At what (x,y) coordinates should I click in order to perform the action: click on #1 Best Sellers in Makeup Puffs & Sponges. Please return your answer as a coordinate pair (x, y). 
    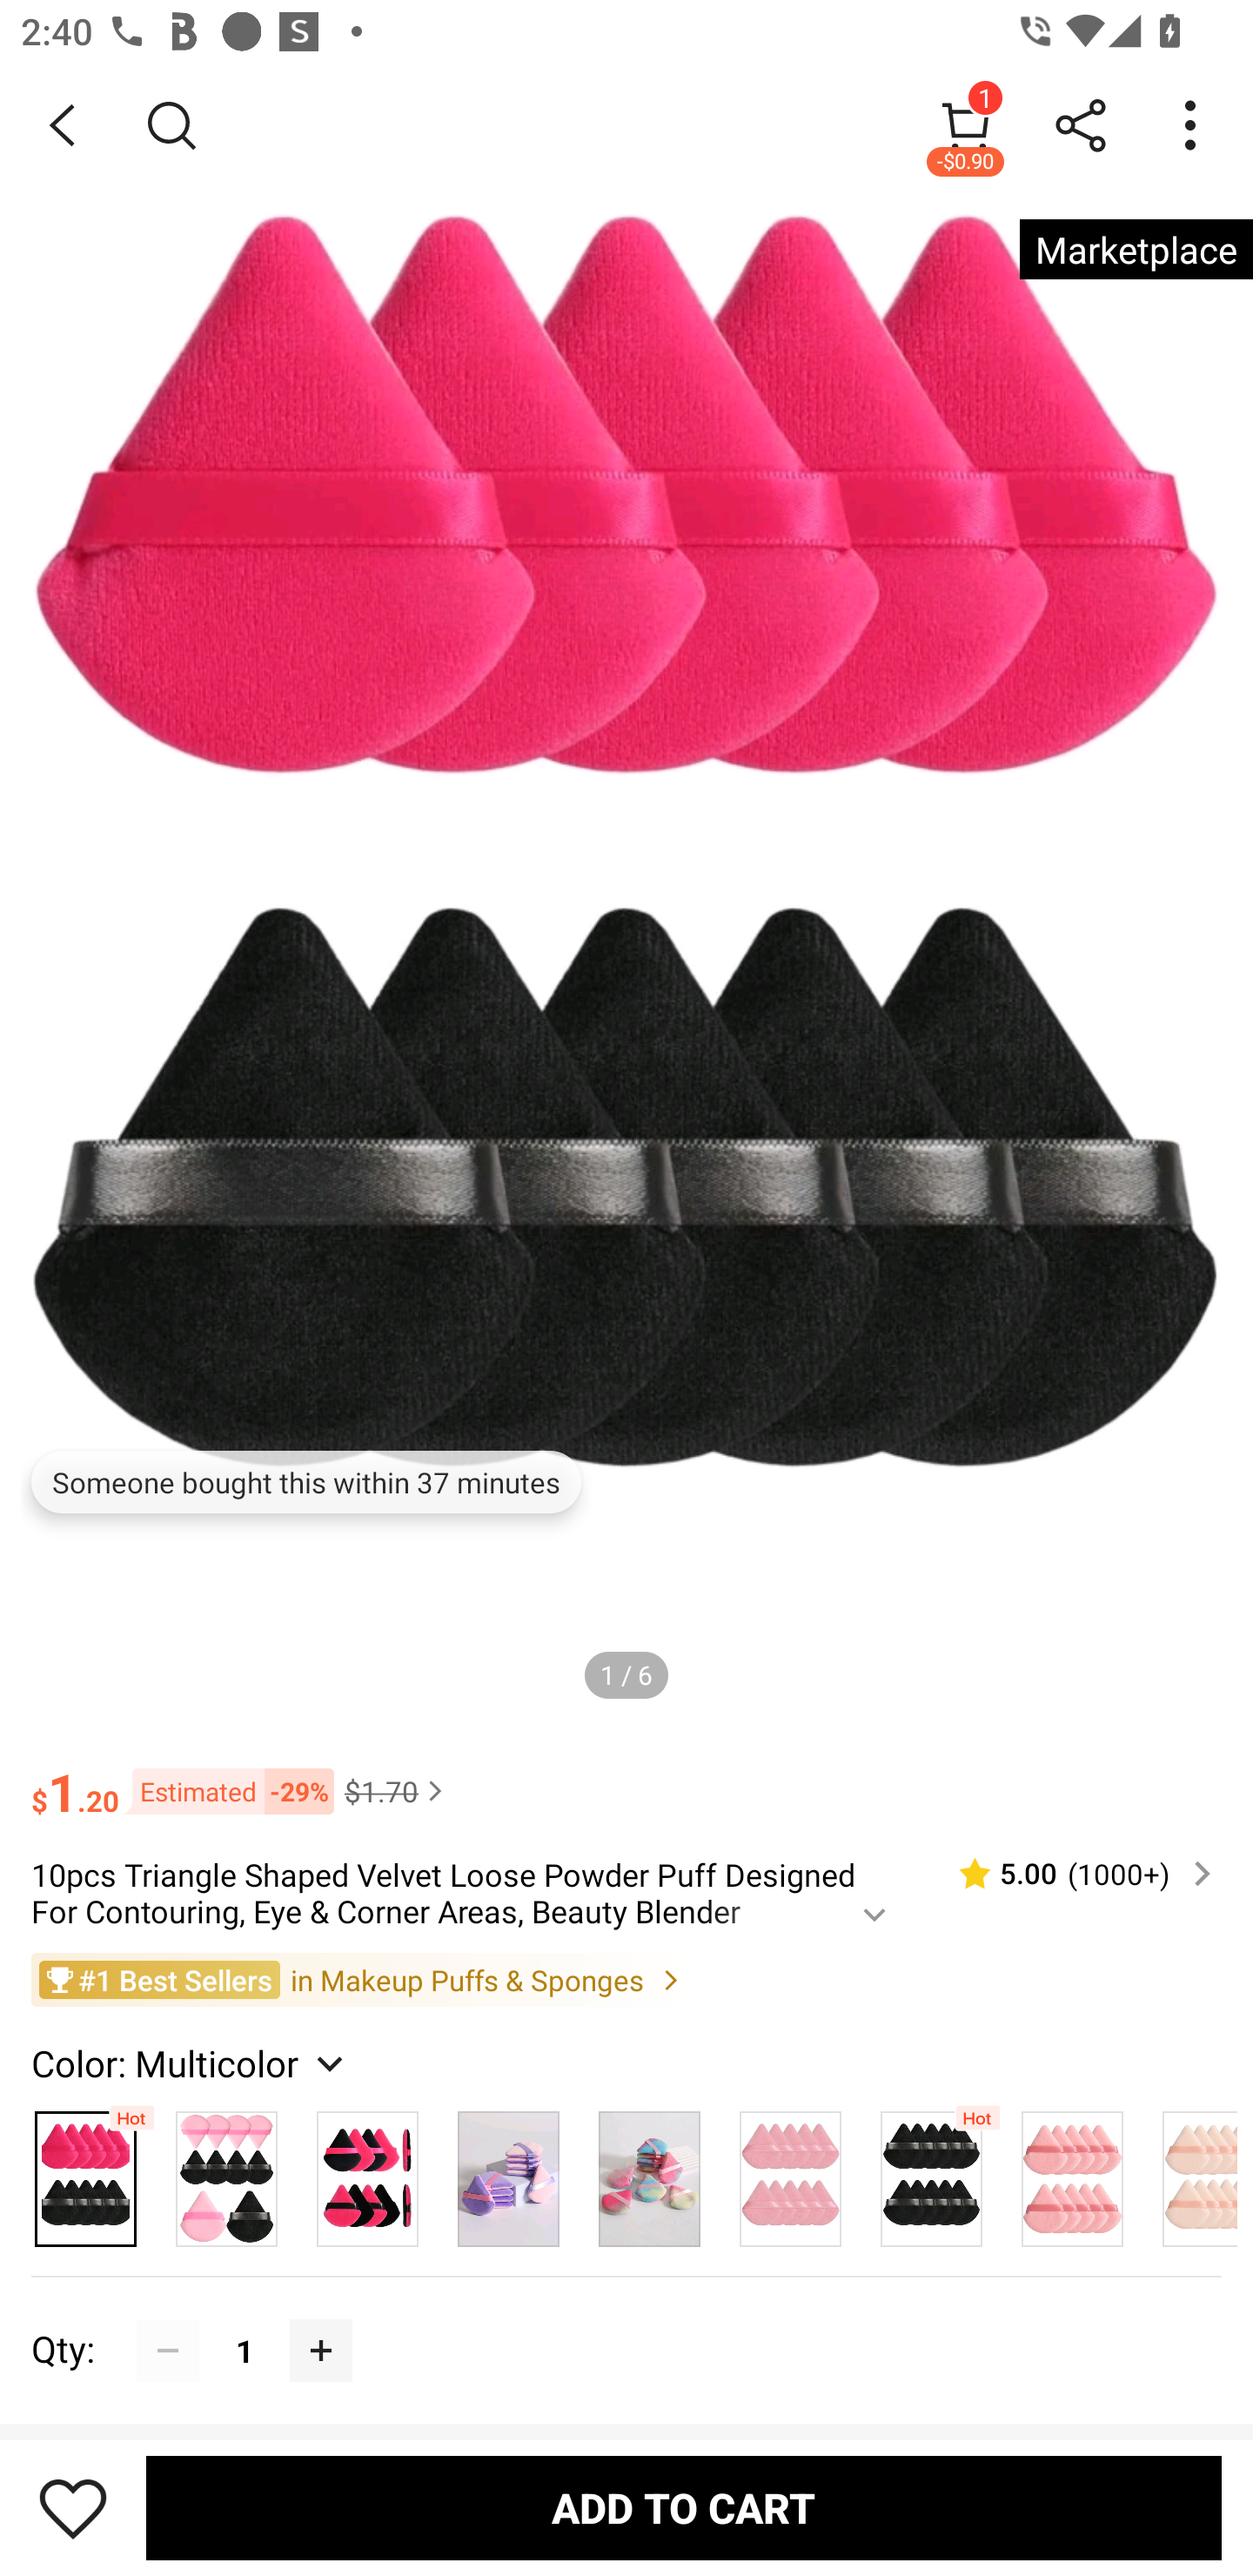
    Looking at the image, I should click on (626, 1979).